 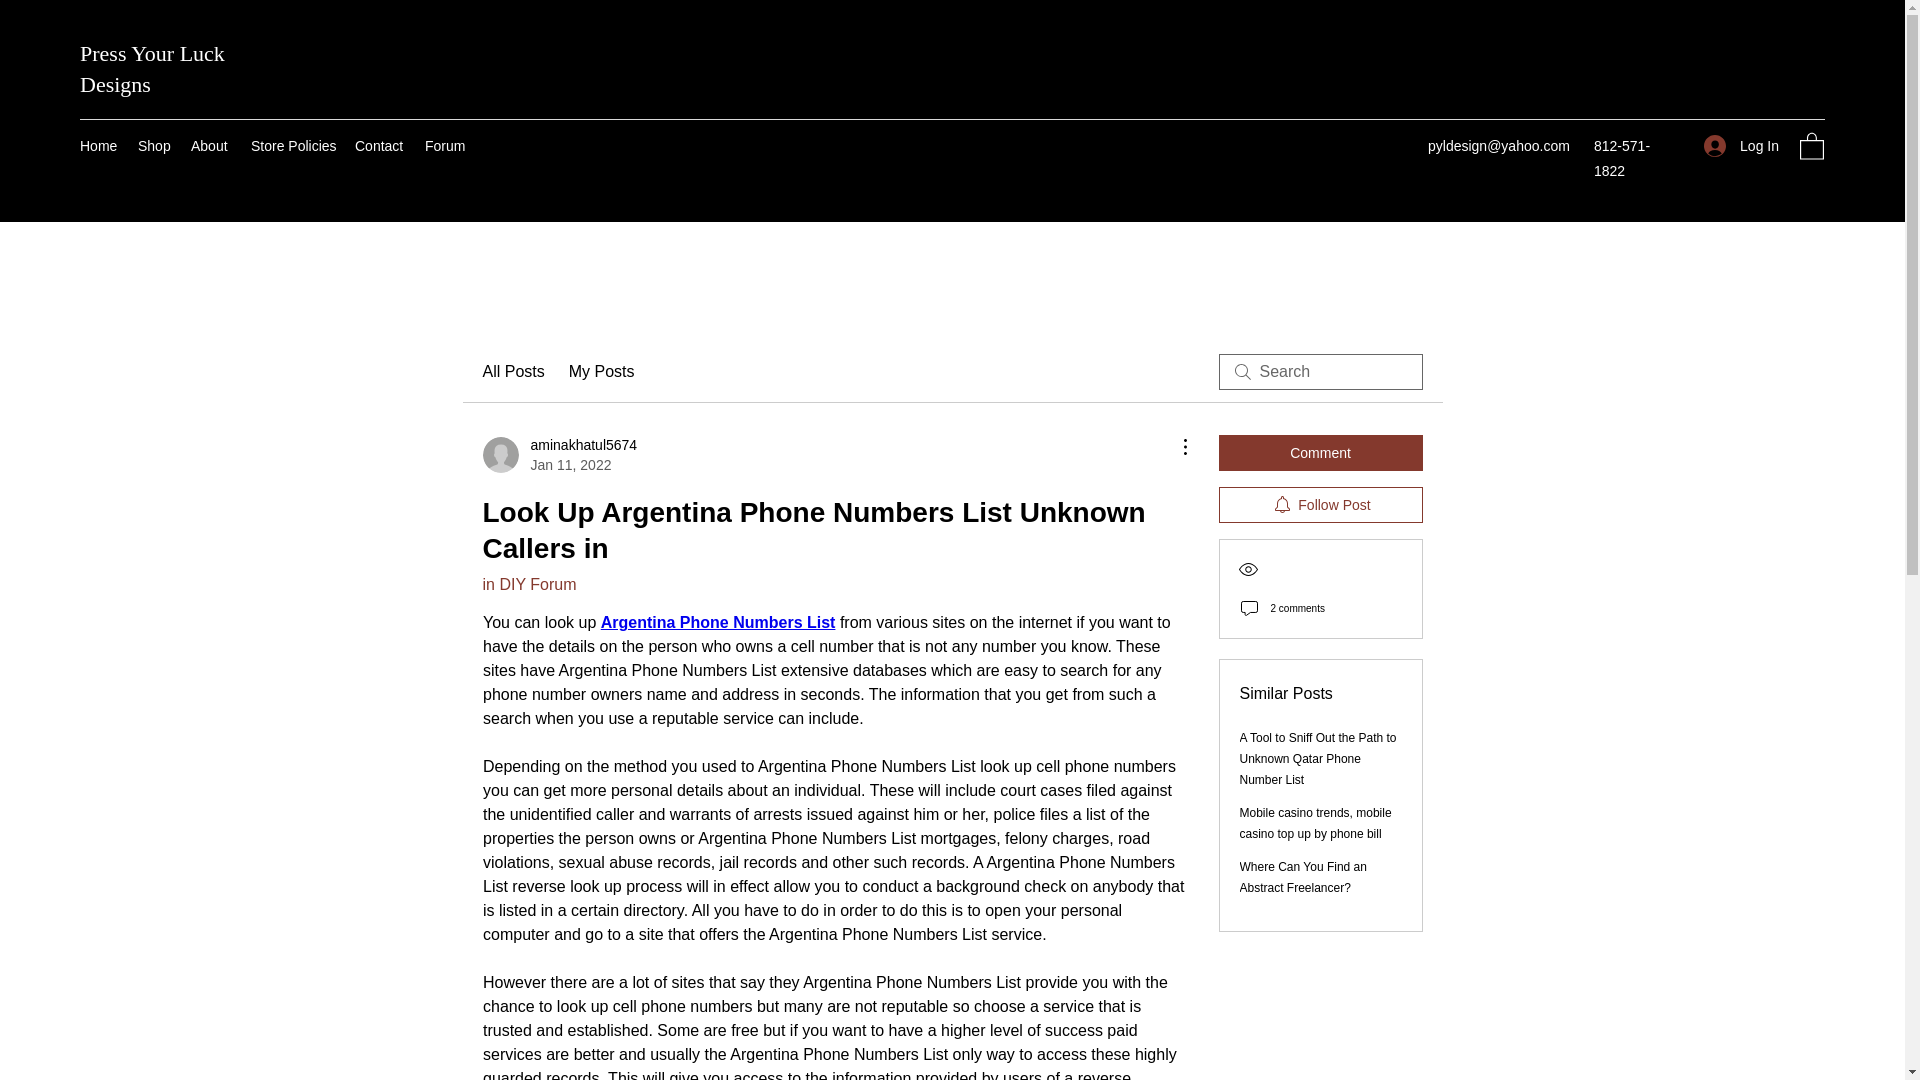 I want to click on Log In, so click(x=152, y=69).